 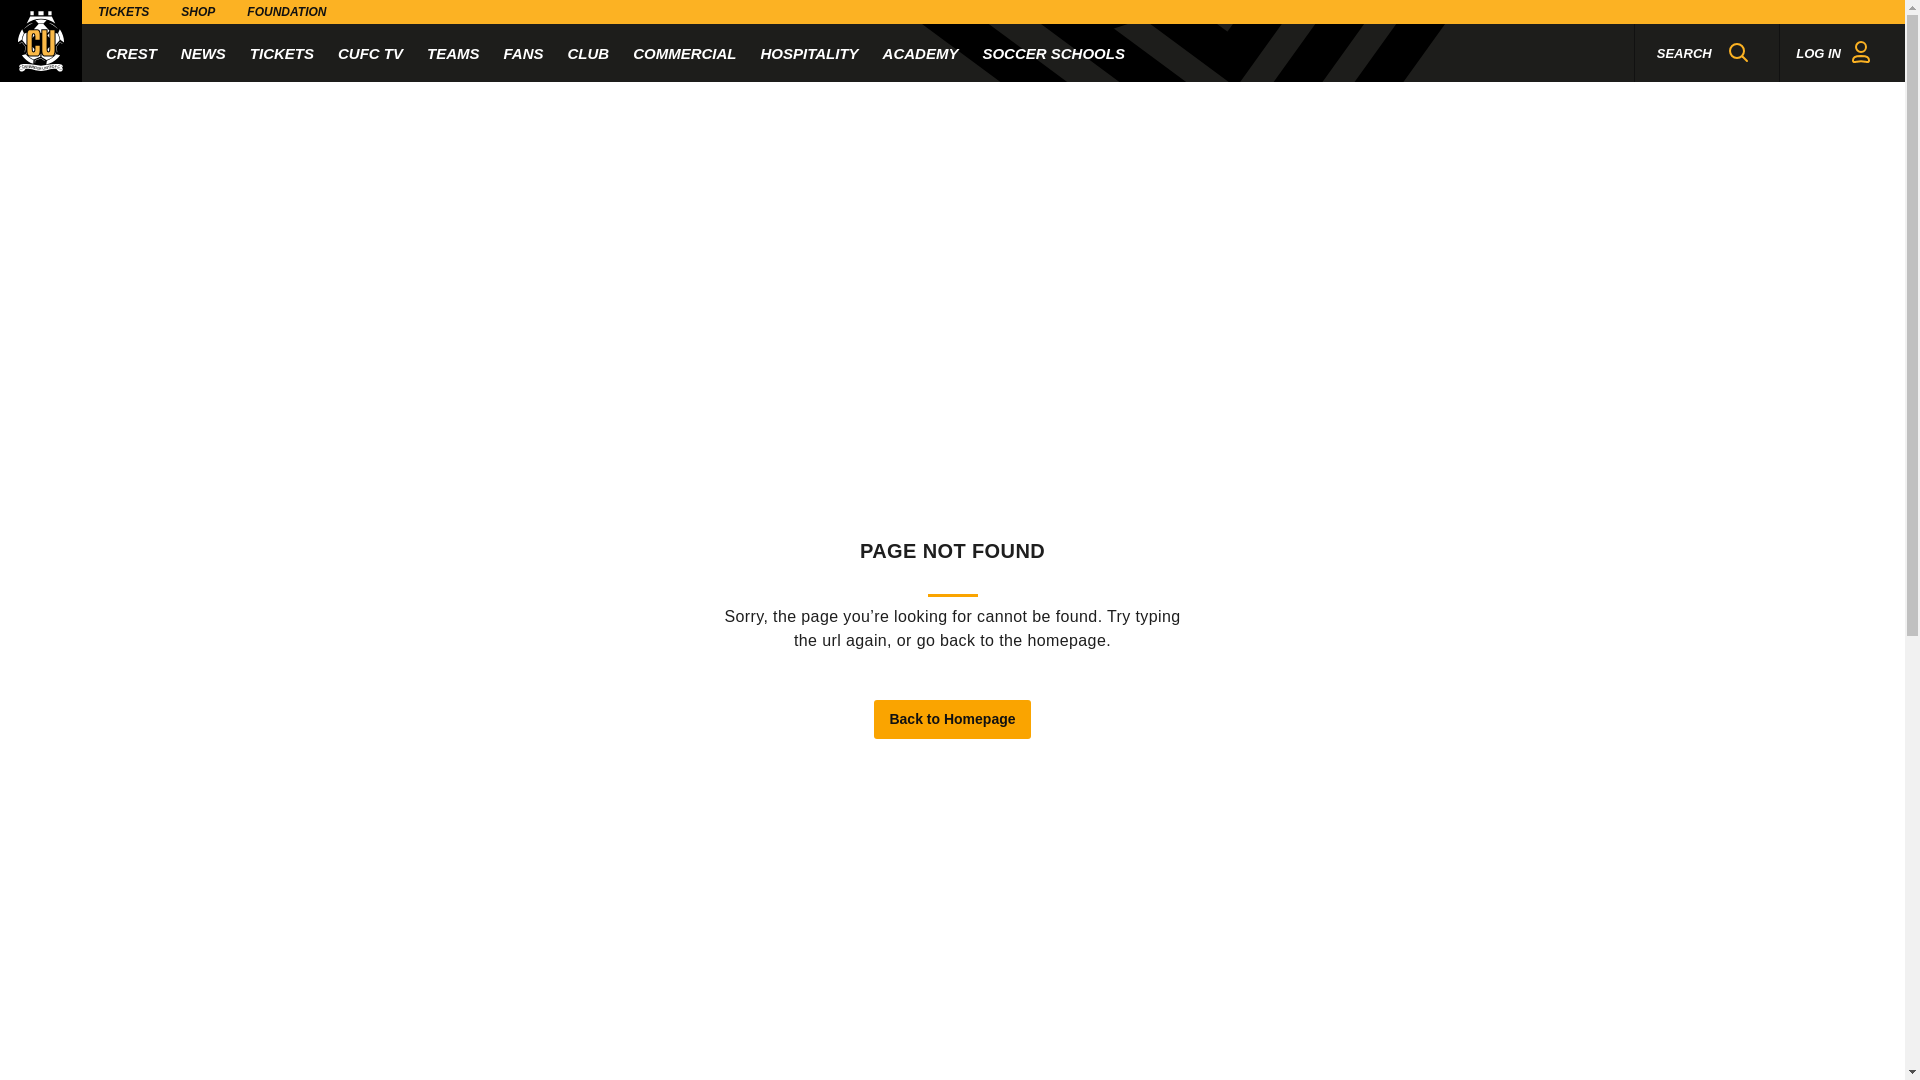 What do you see at coordinates (198, 12) in the screenshot?
I see `SHOP` at bounding box center [198, 12].